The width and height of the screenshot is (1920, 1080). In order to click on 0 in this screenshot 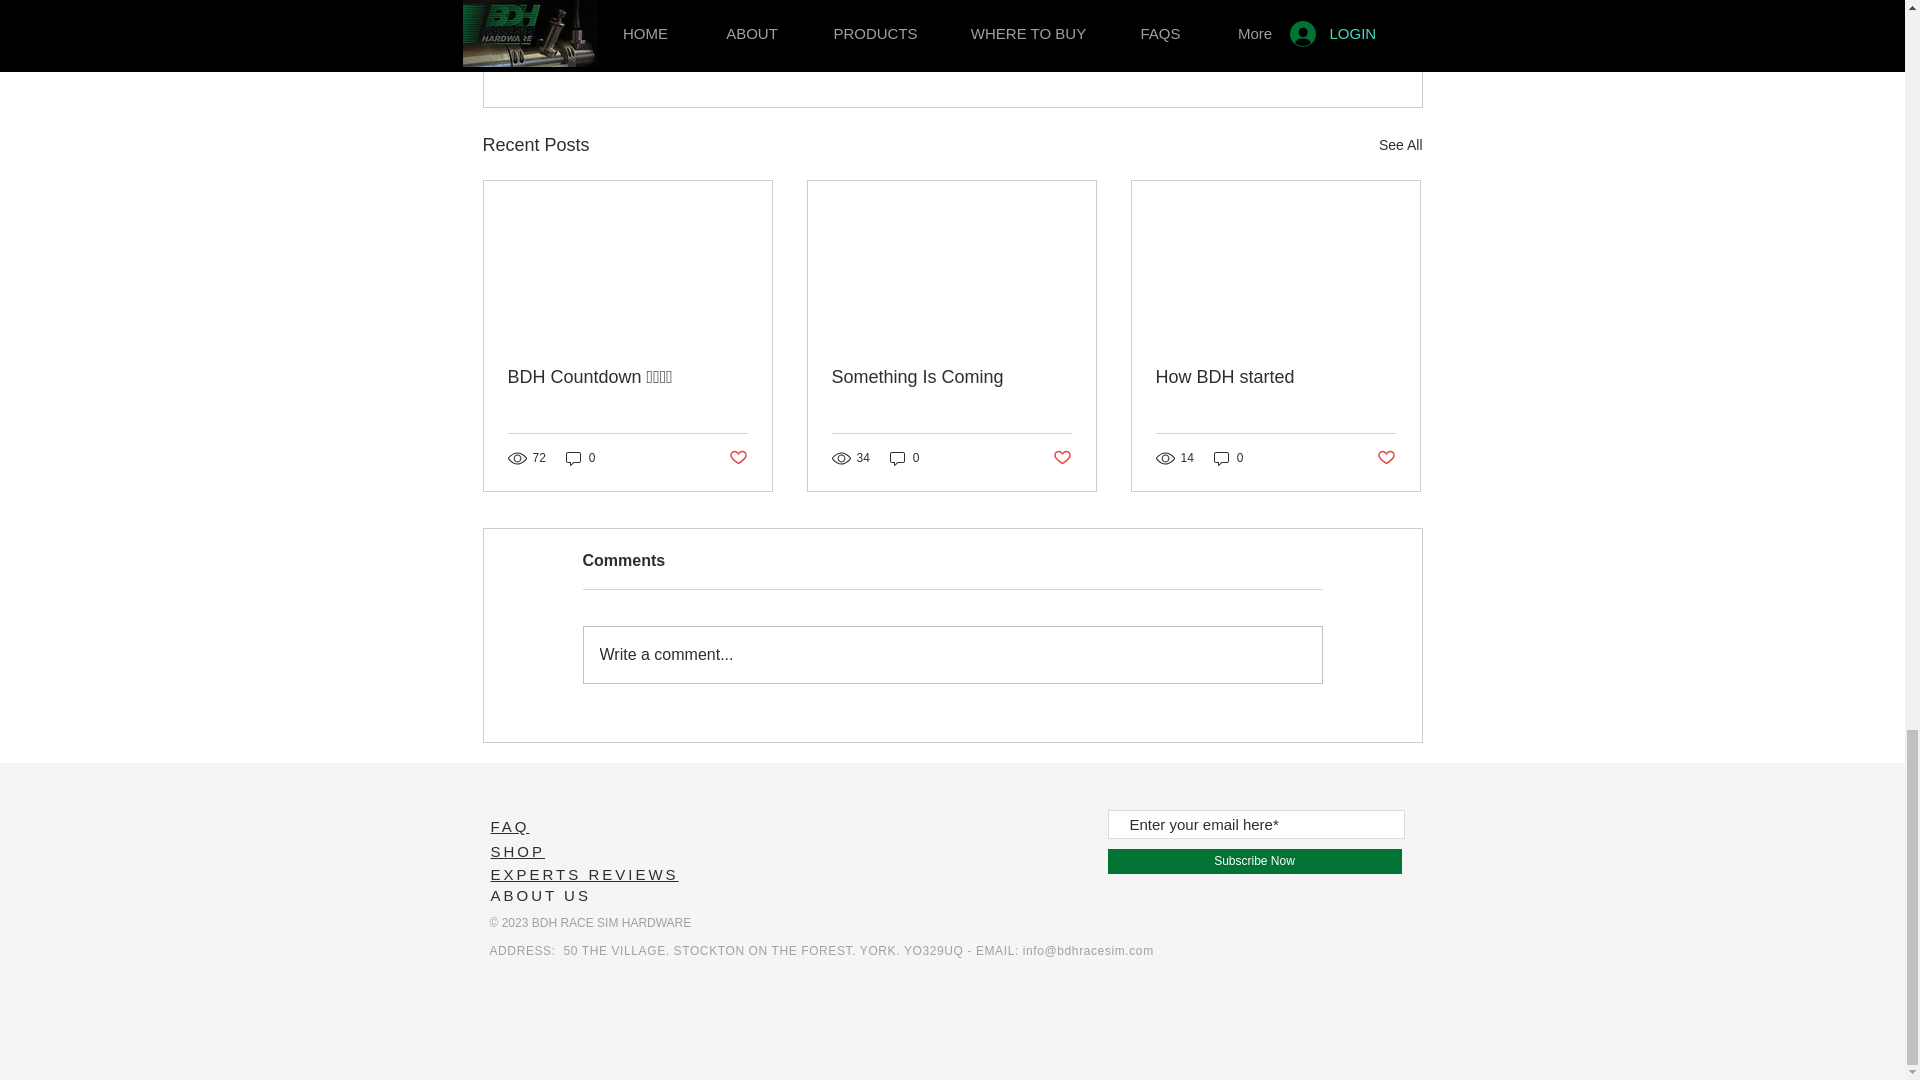, I will do `click(1306, 36)`.